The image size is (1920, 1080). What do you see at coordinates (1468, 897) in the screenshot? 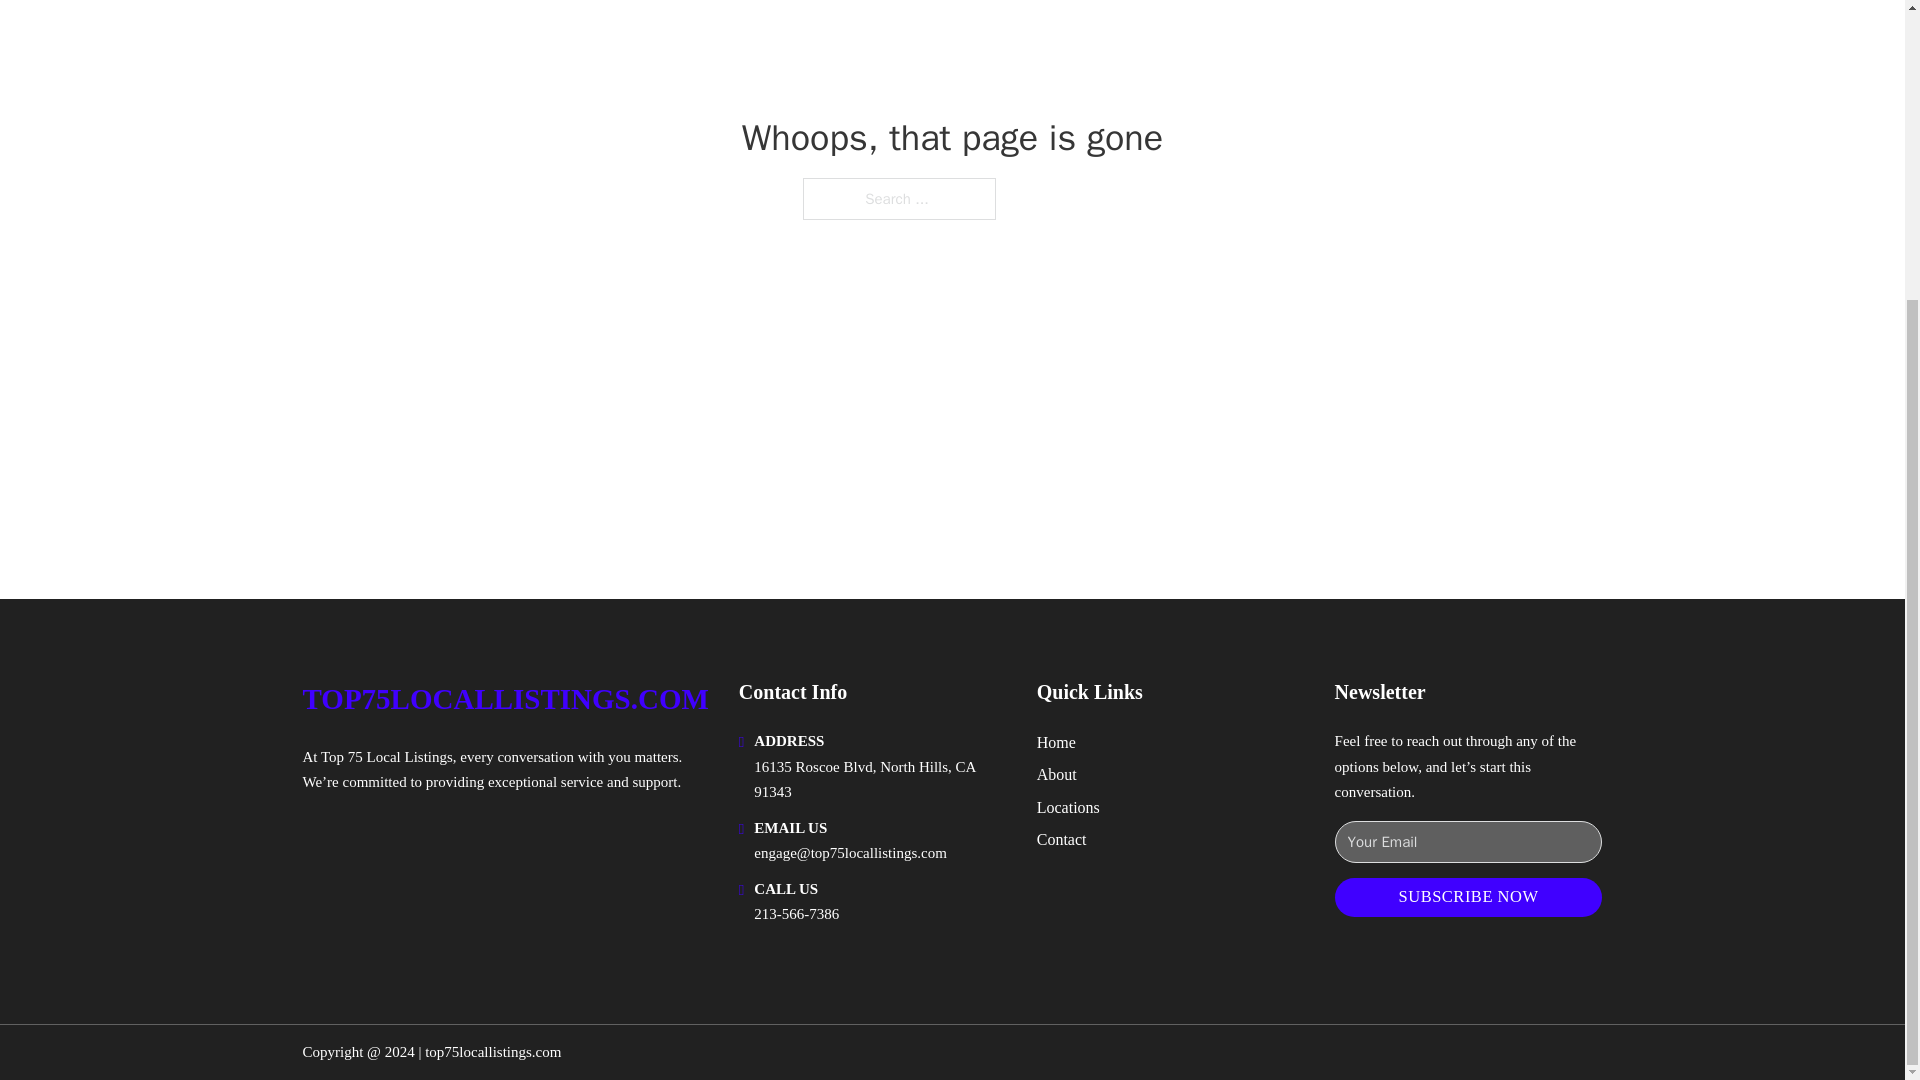
I see `SUBSCRIBE NOW` at bounding box center [1468, 897].